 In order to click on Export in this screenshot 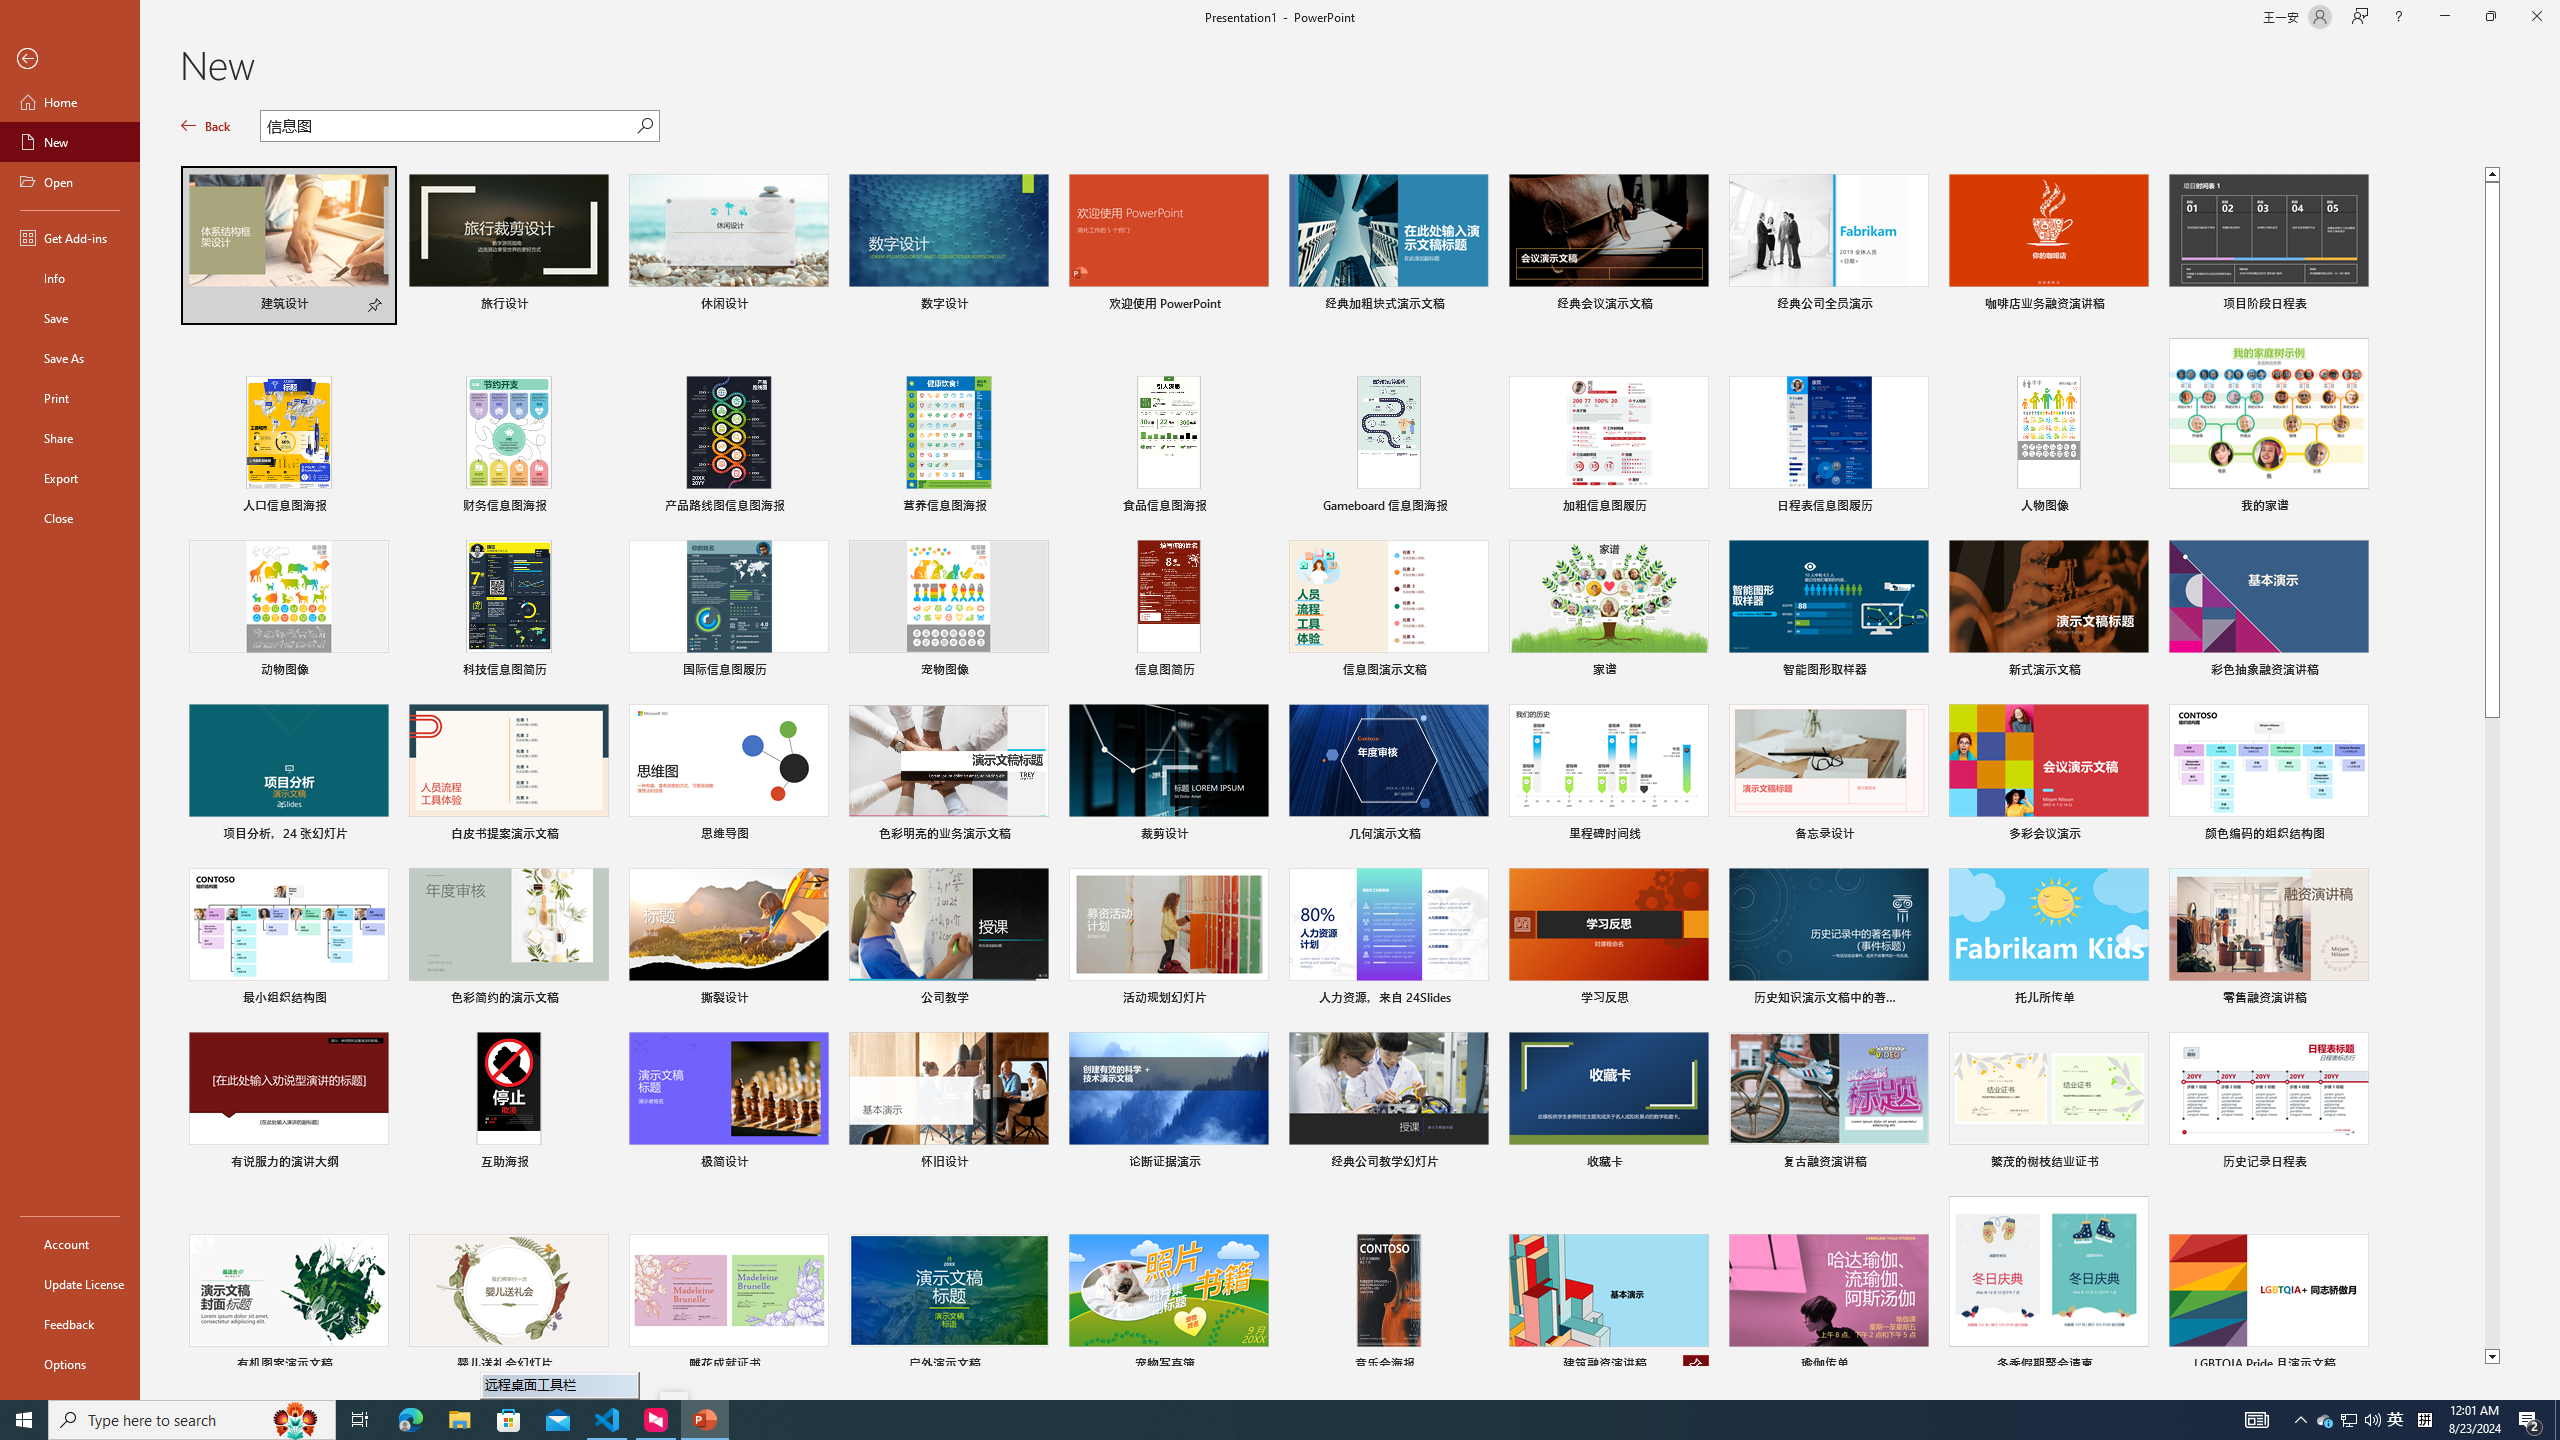, I will do `click(70, 478)`.